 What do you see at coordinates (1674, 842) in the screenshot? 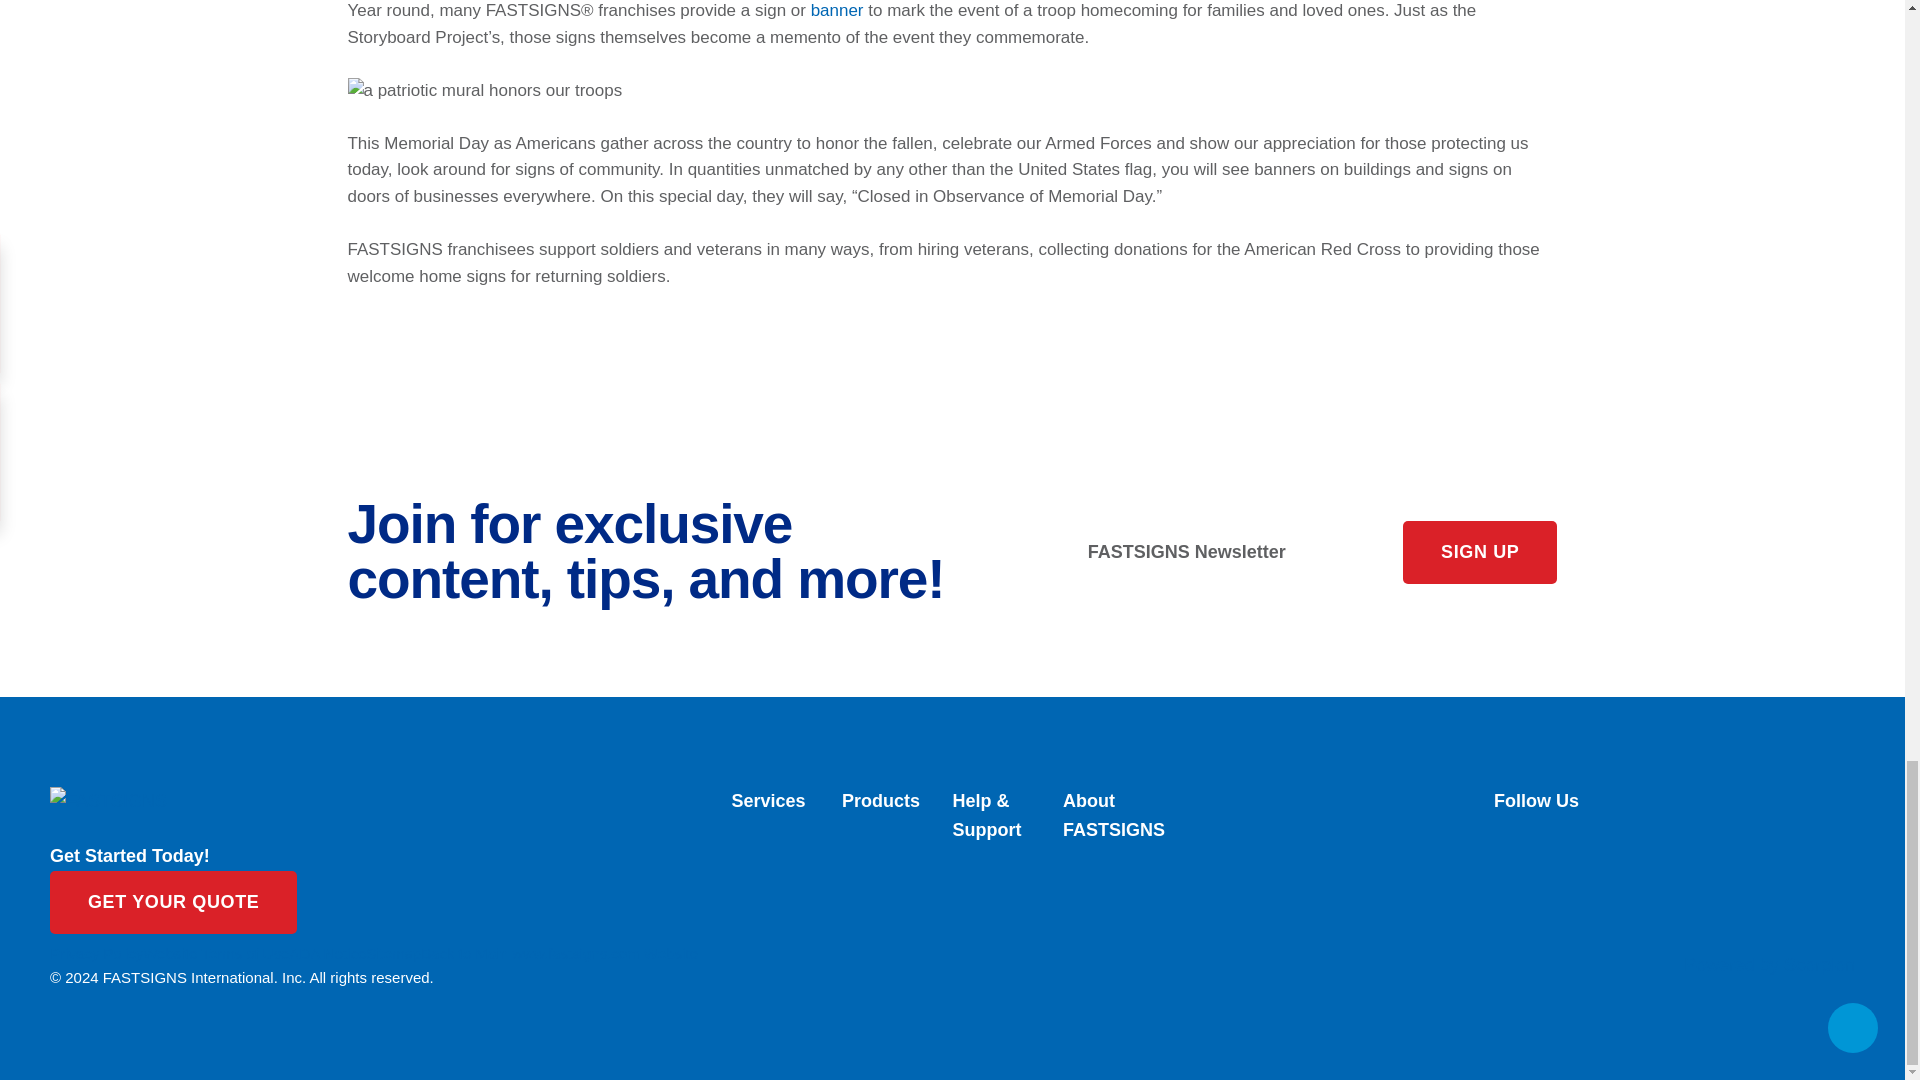
I see `Twitter` at bounding box center [1674, 842].